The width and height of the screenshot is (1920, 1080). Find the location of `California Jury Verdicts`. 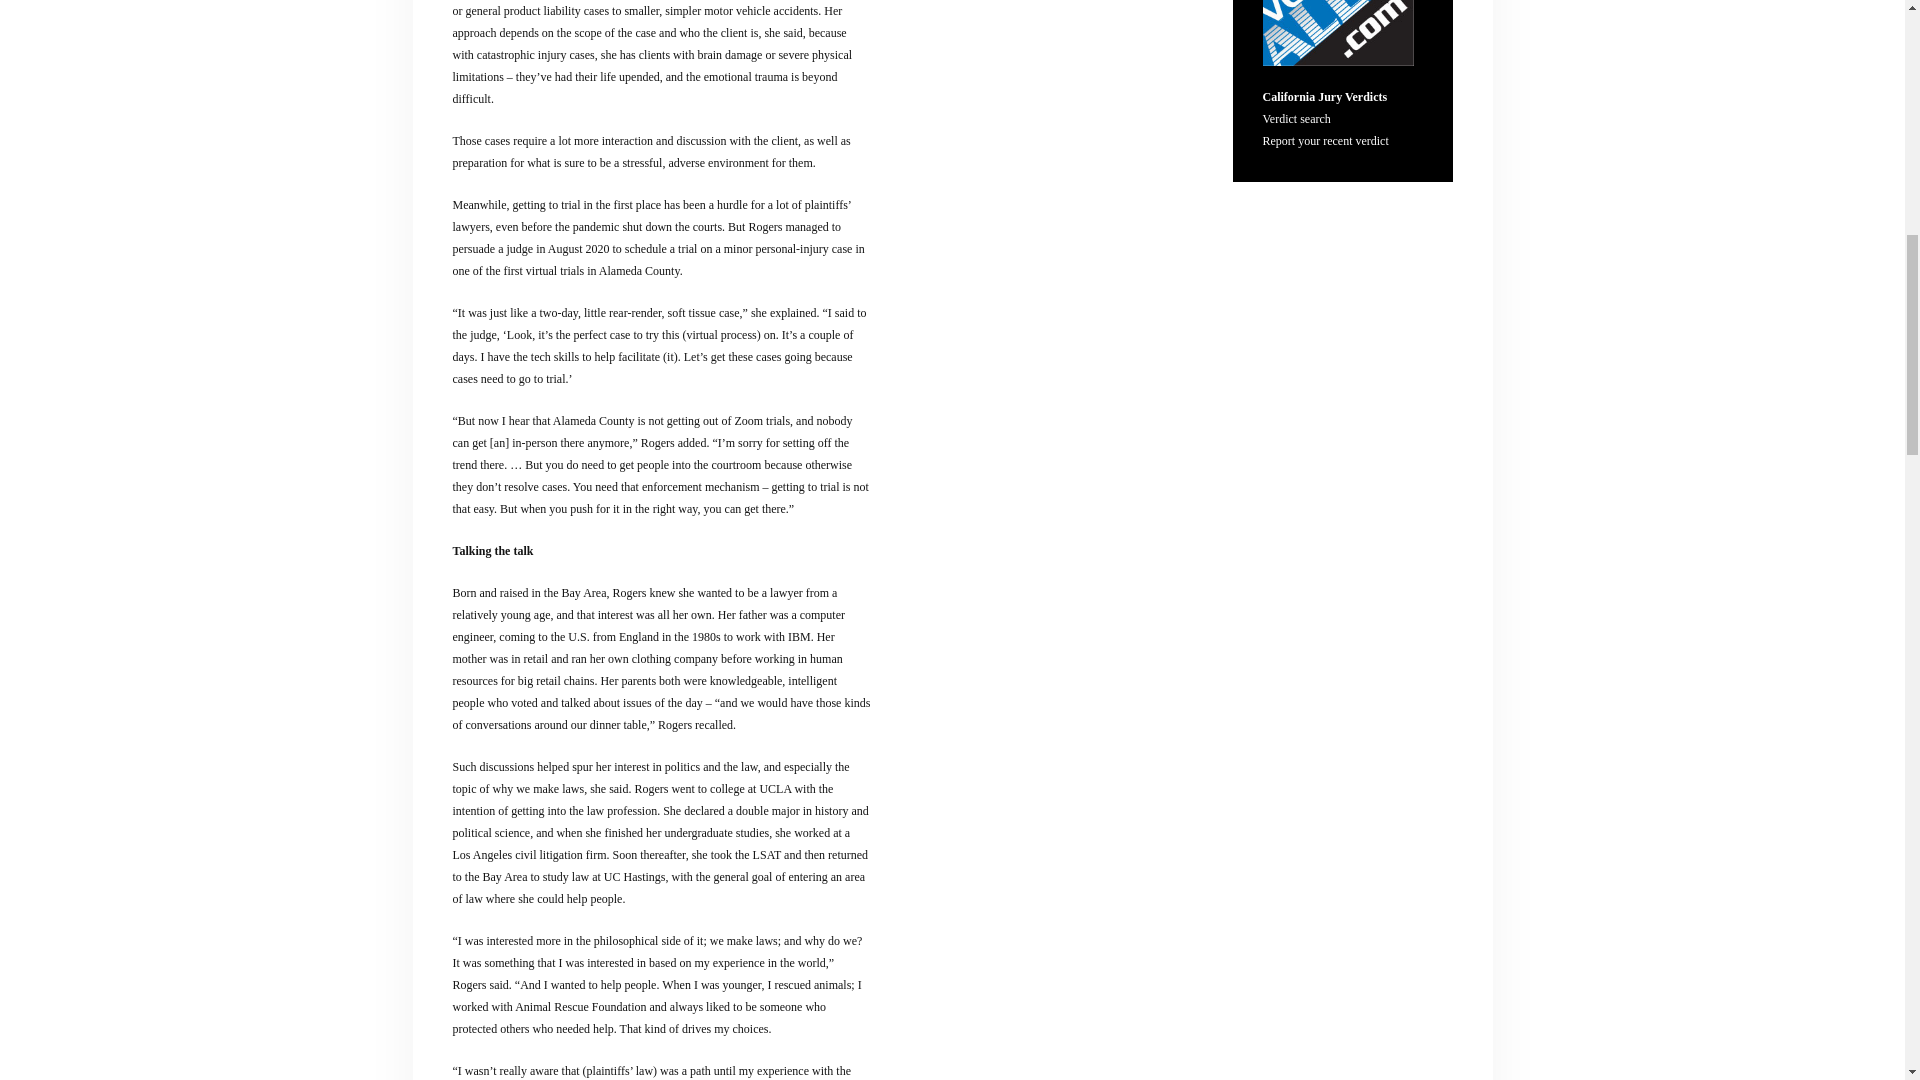

California Jury Verdicts is located at coordinates (1324, 96).